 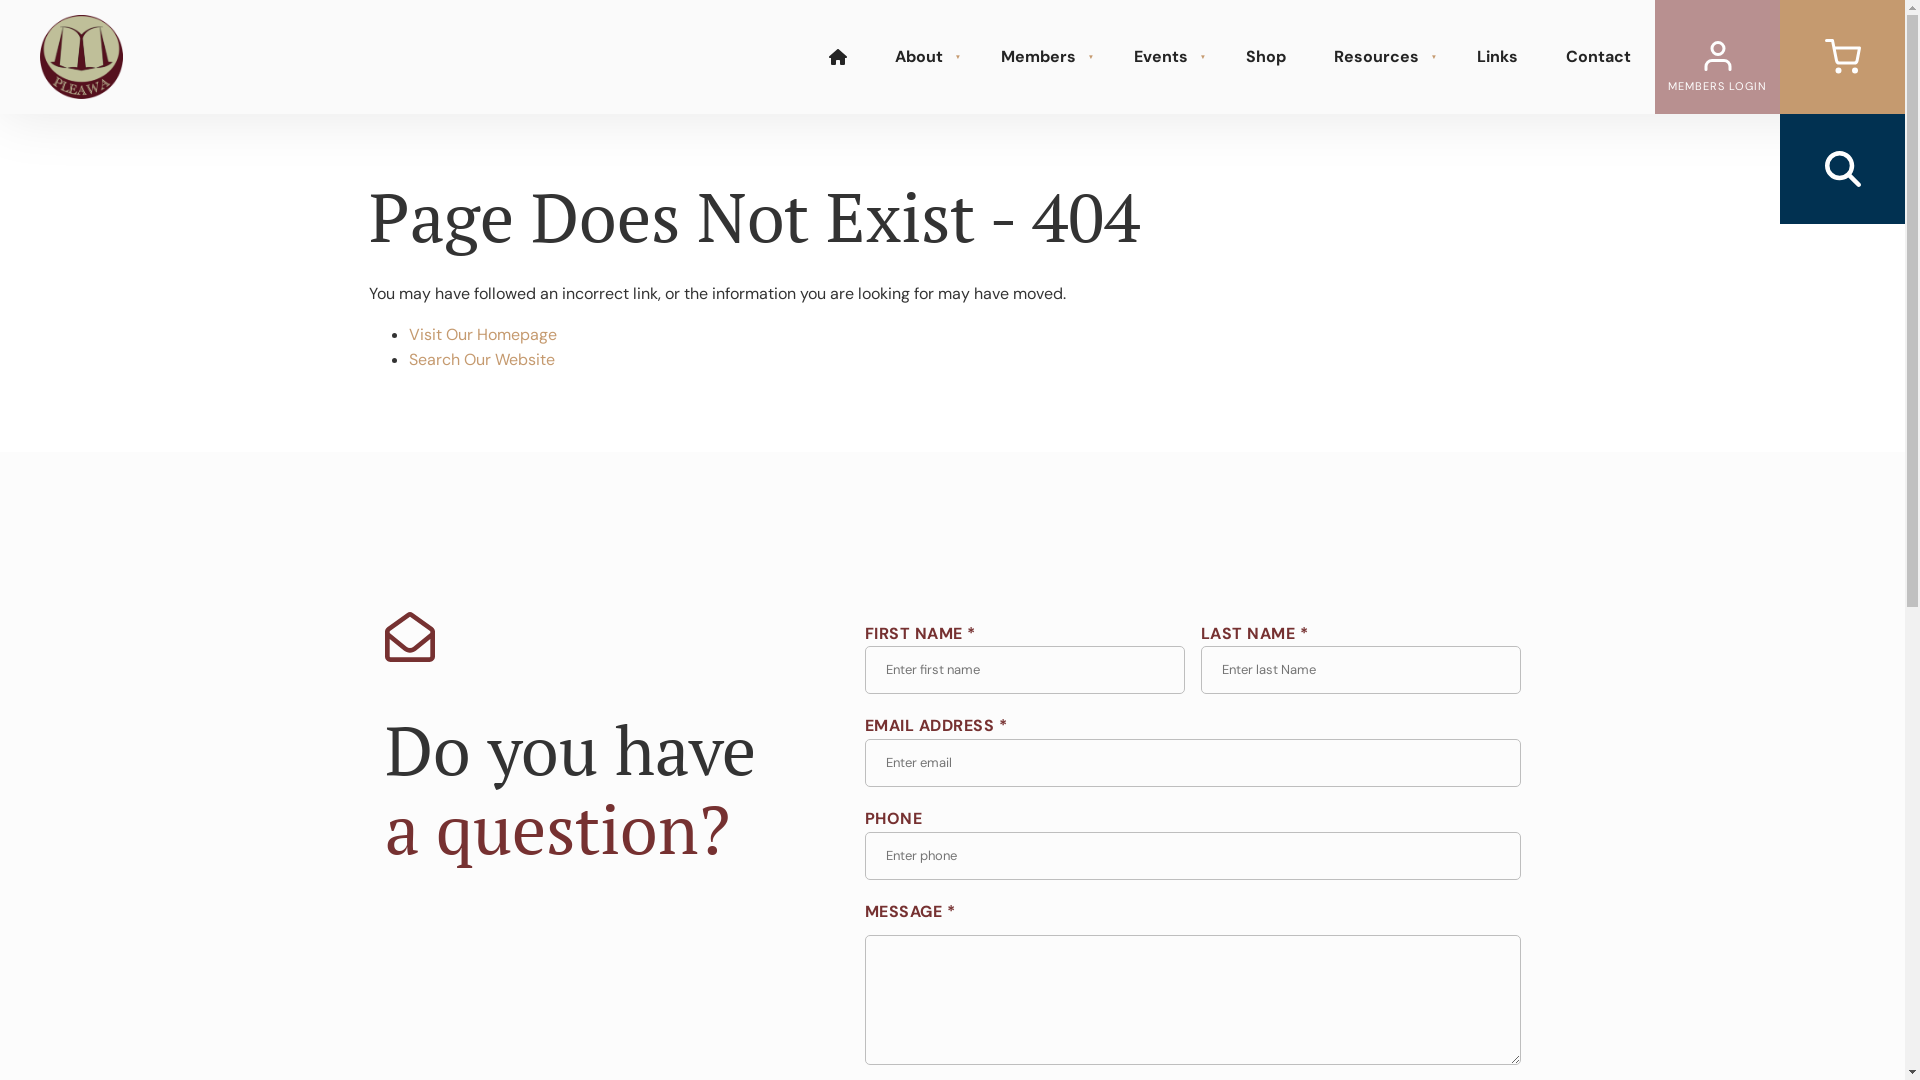 I want to click on MEMBERS LOGIN, so click(x=1718, y=57).